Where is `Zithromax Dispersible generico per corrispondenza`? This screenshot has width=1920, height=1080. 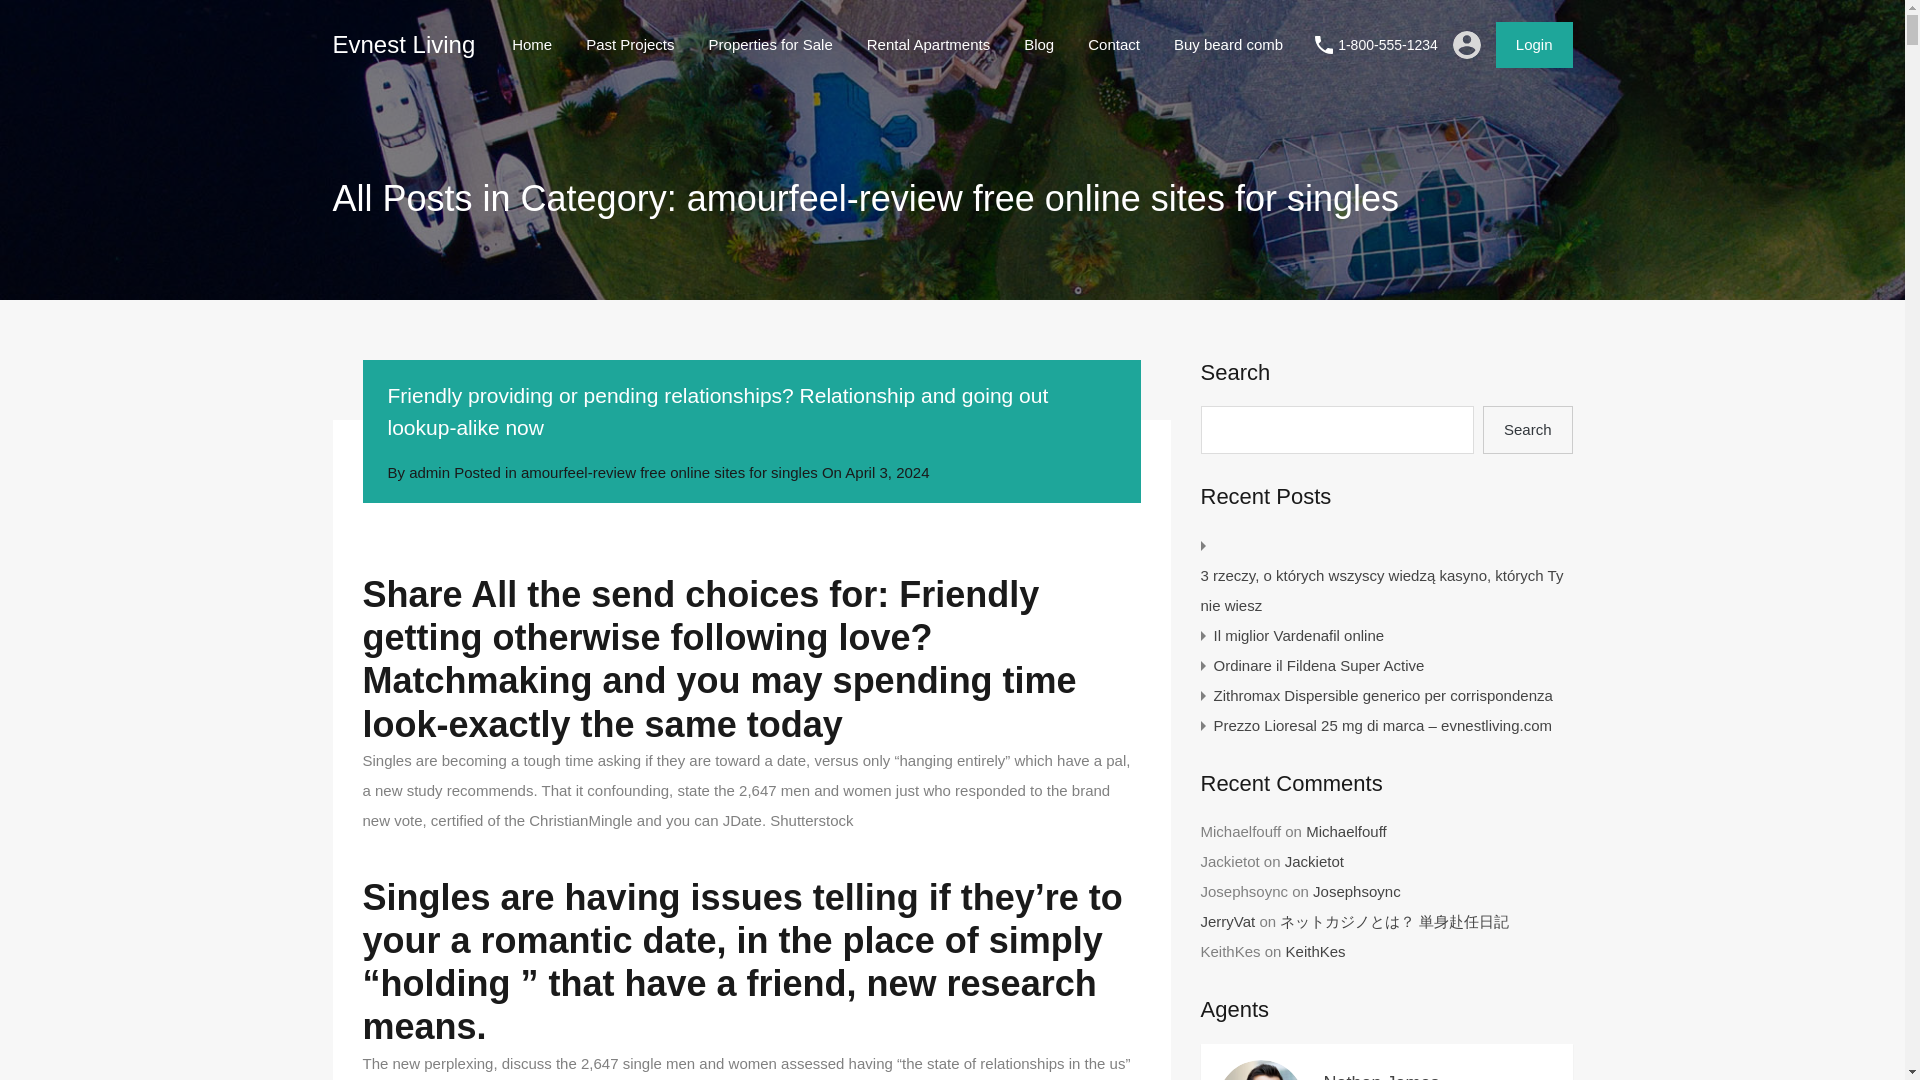 Zithromax Dispersible generico per corrispondenza is located at coordinates (1383, 696).